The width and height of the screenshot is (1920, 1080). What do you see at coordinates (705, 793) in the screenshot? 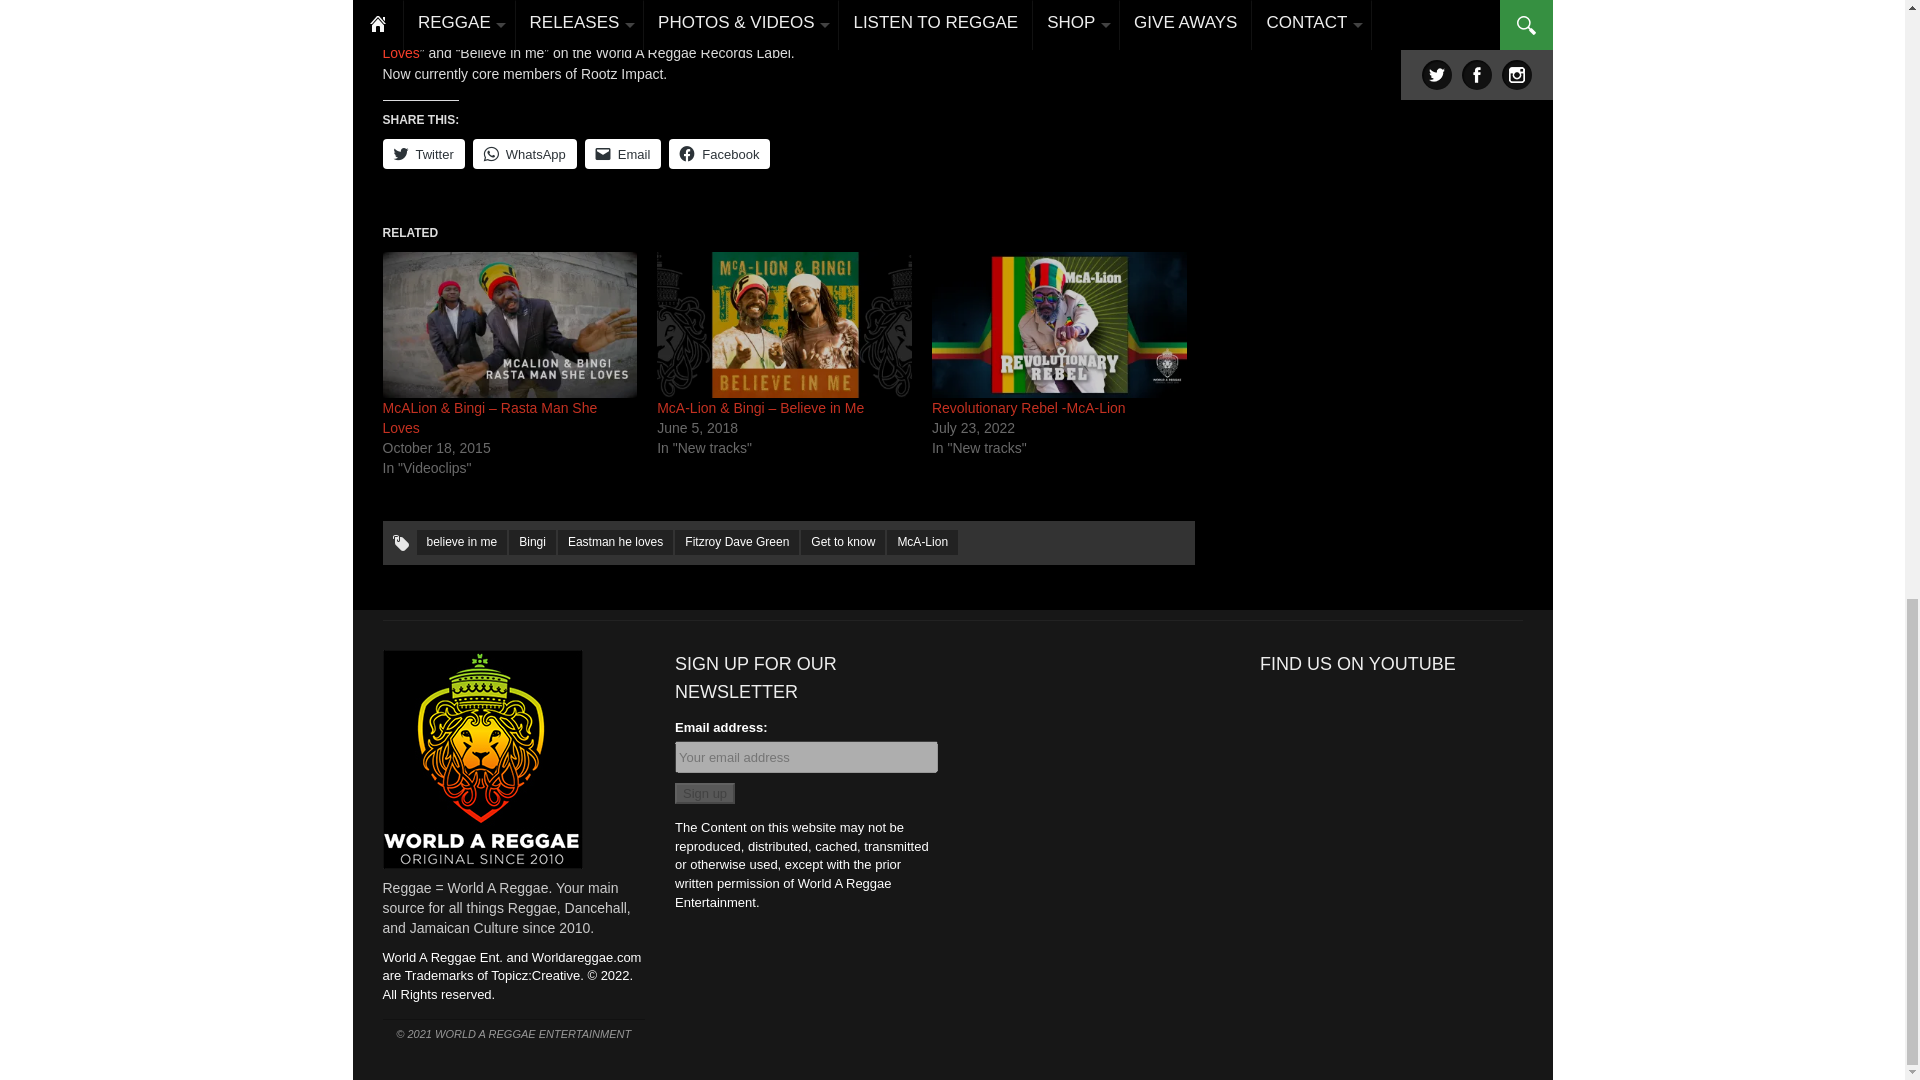
I see `Sign up` at bounding box center [705, 793].